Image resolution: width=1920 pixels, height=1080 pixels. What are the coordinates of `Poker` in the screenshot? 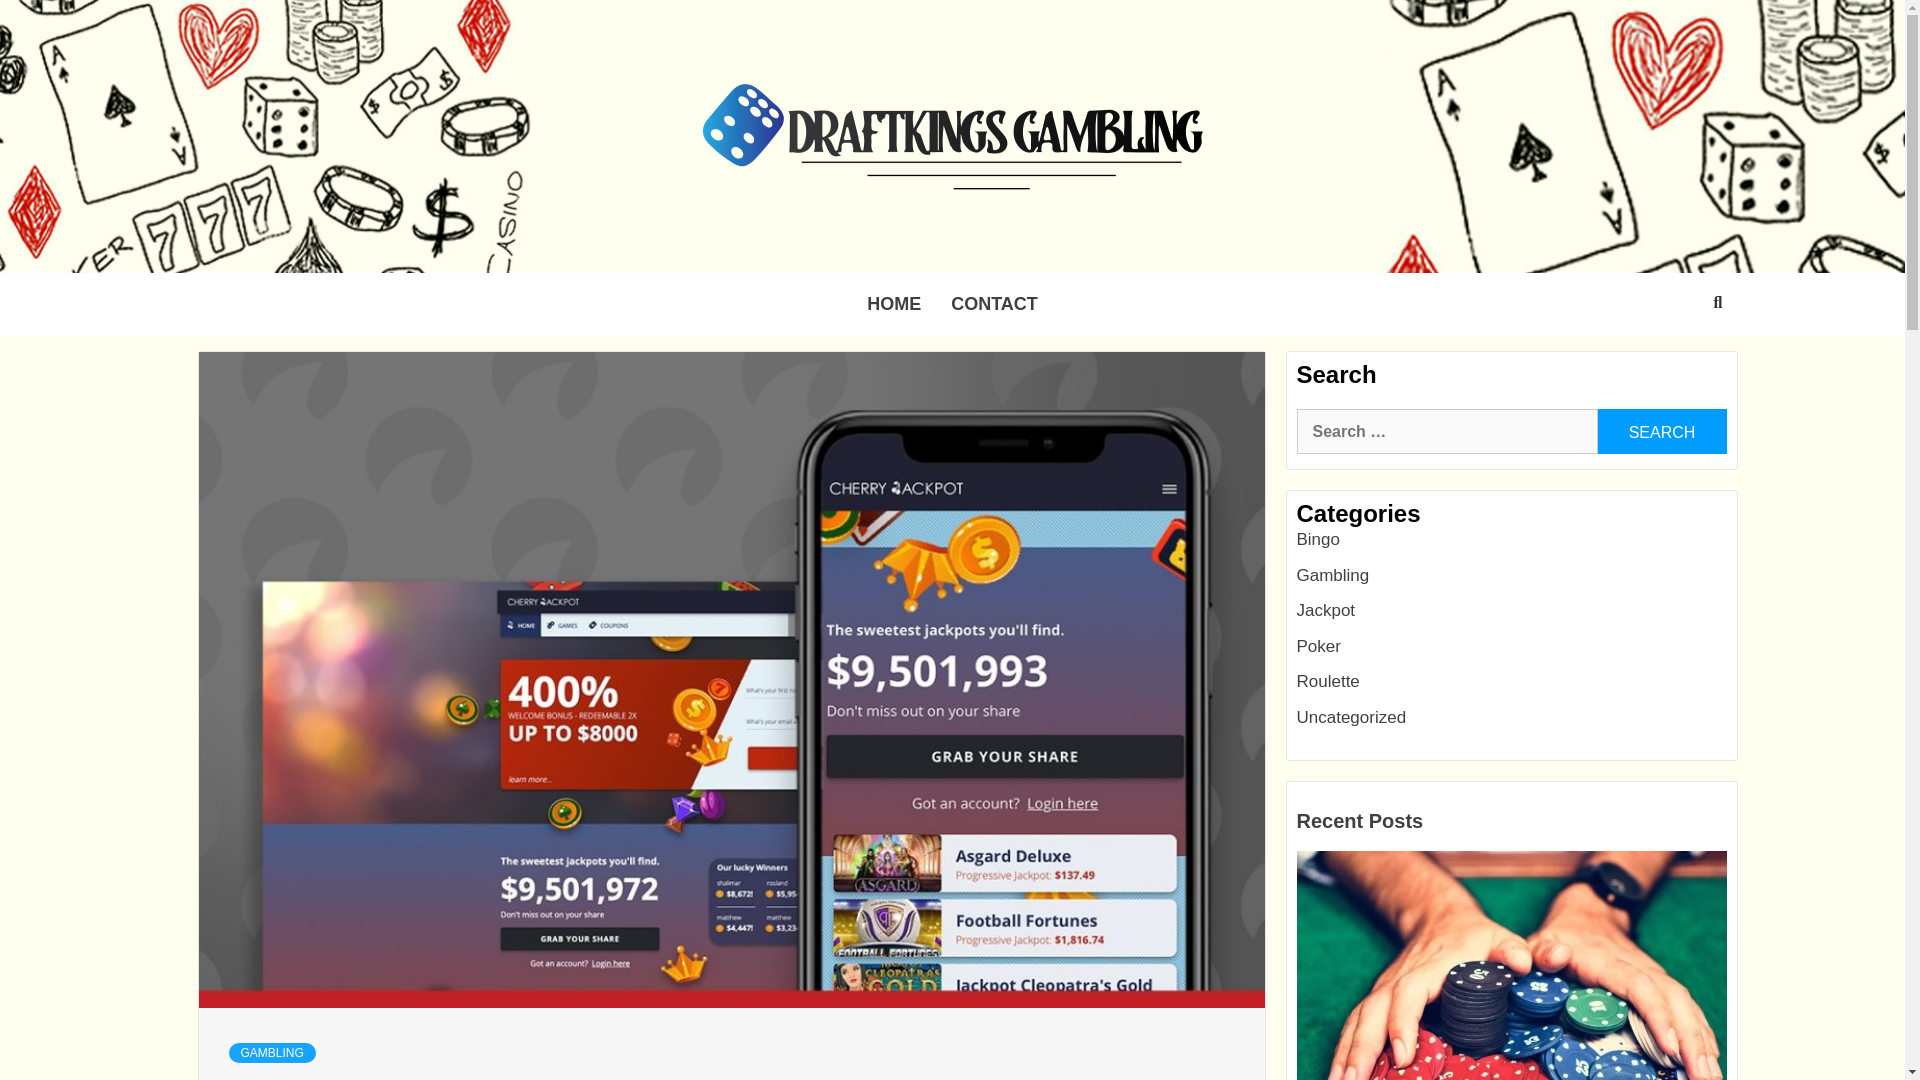 It's located at (1318, 646).